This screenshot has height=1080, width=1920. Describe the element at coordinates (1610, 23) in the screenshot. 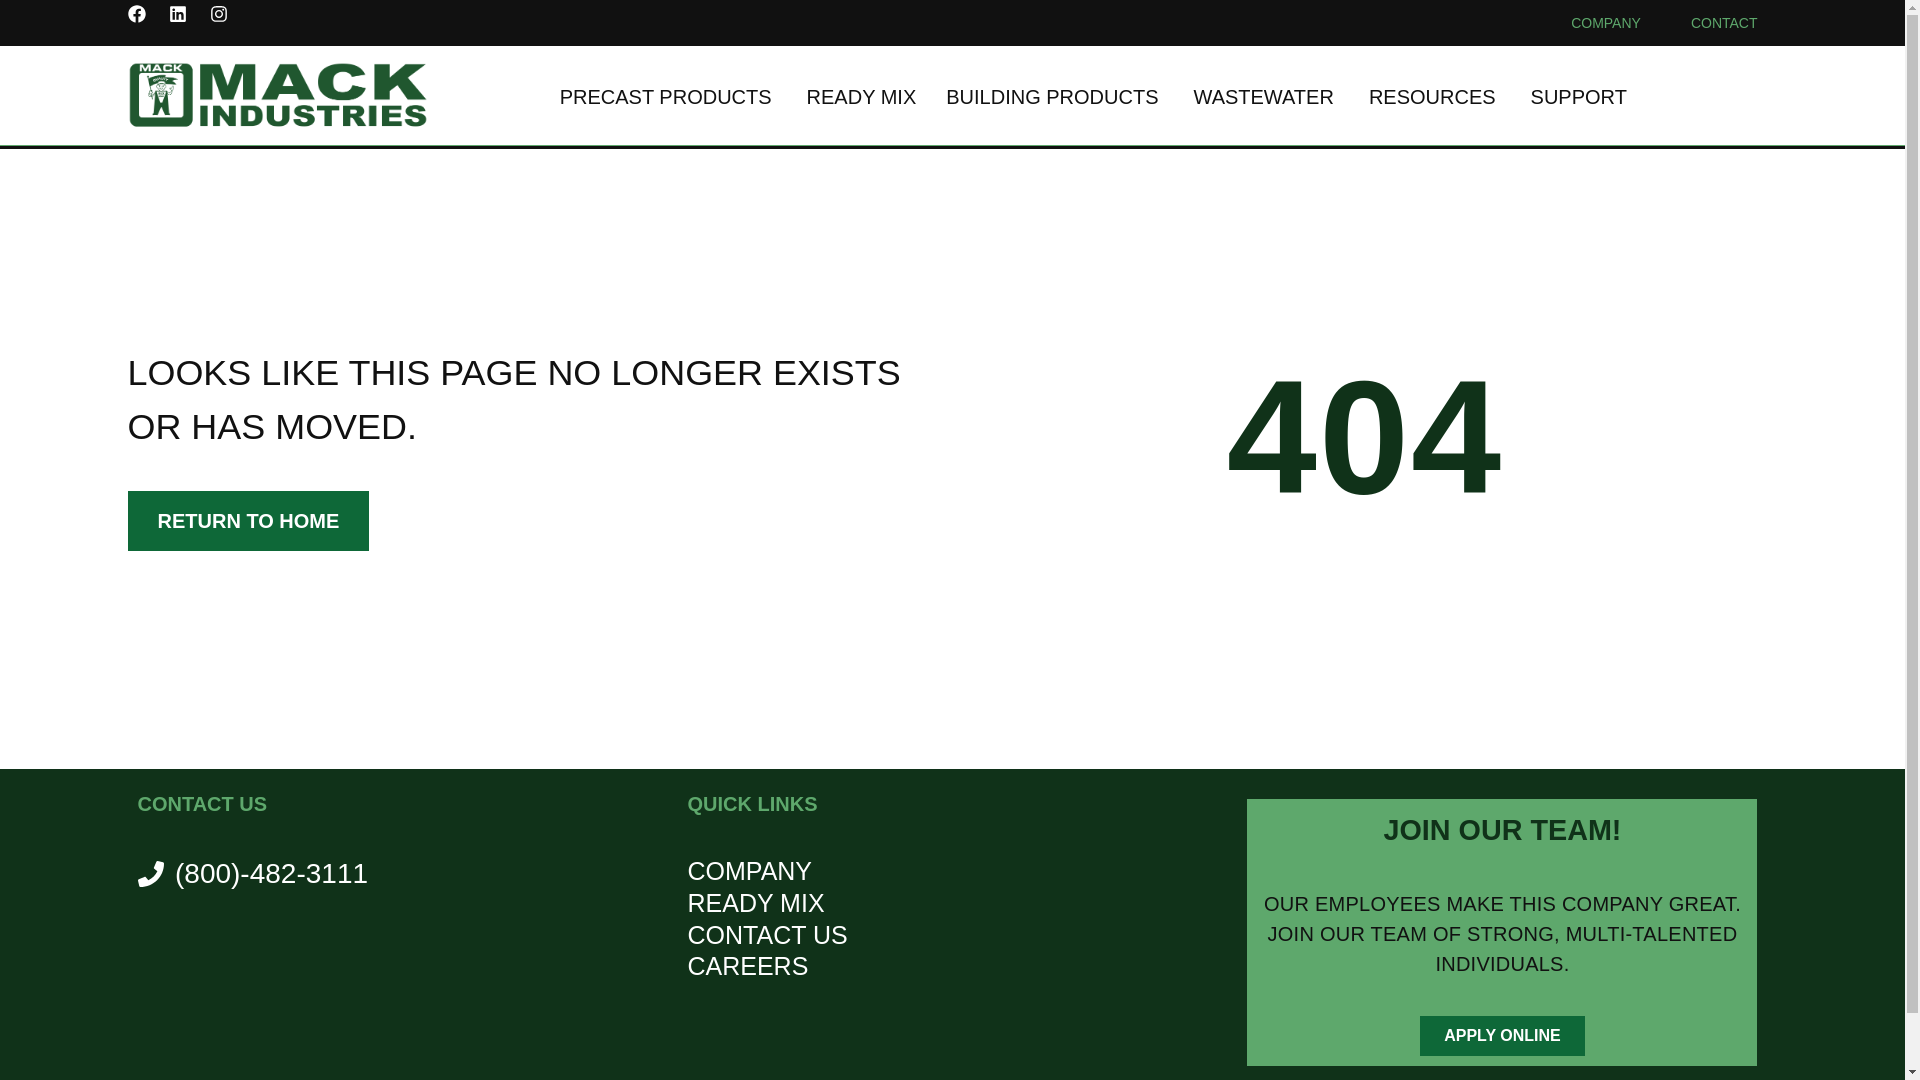

I see `COMPANY` at that location.